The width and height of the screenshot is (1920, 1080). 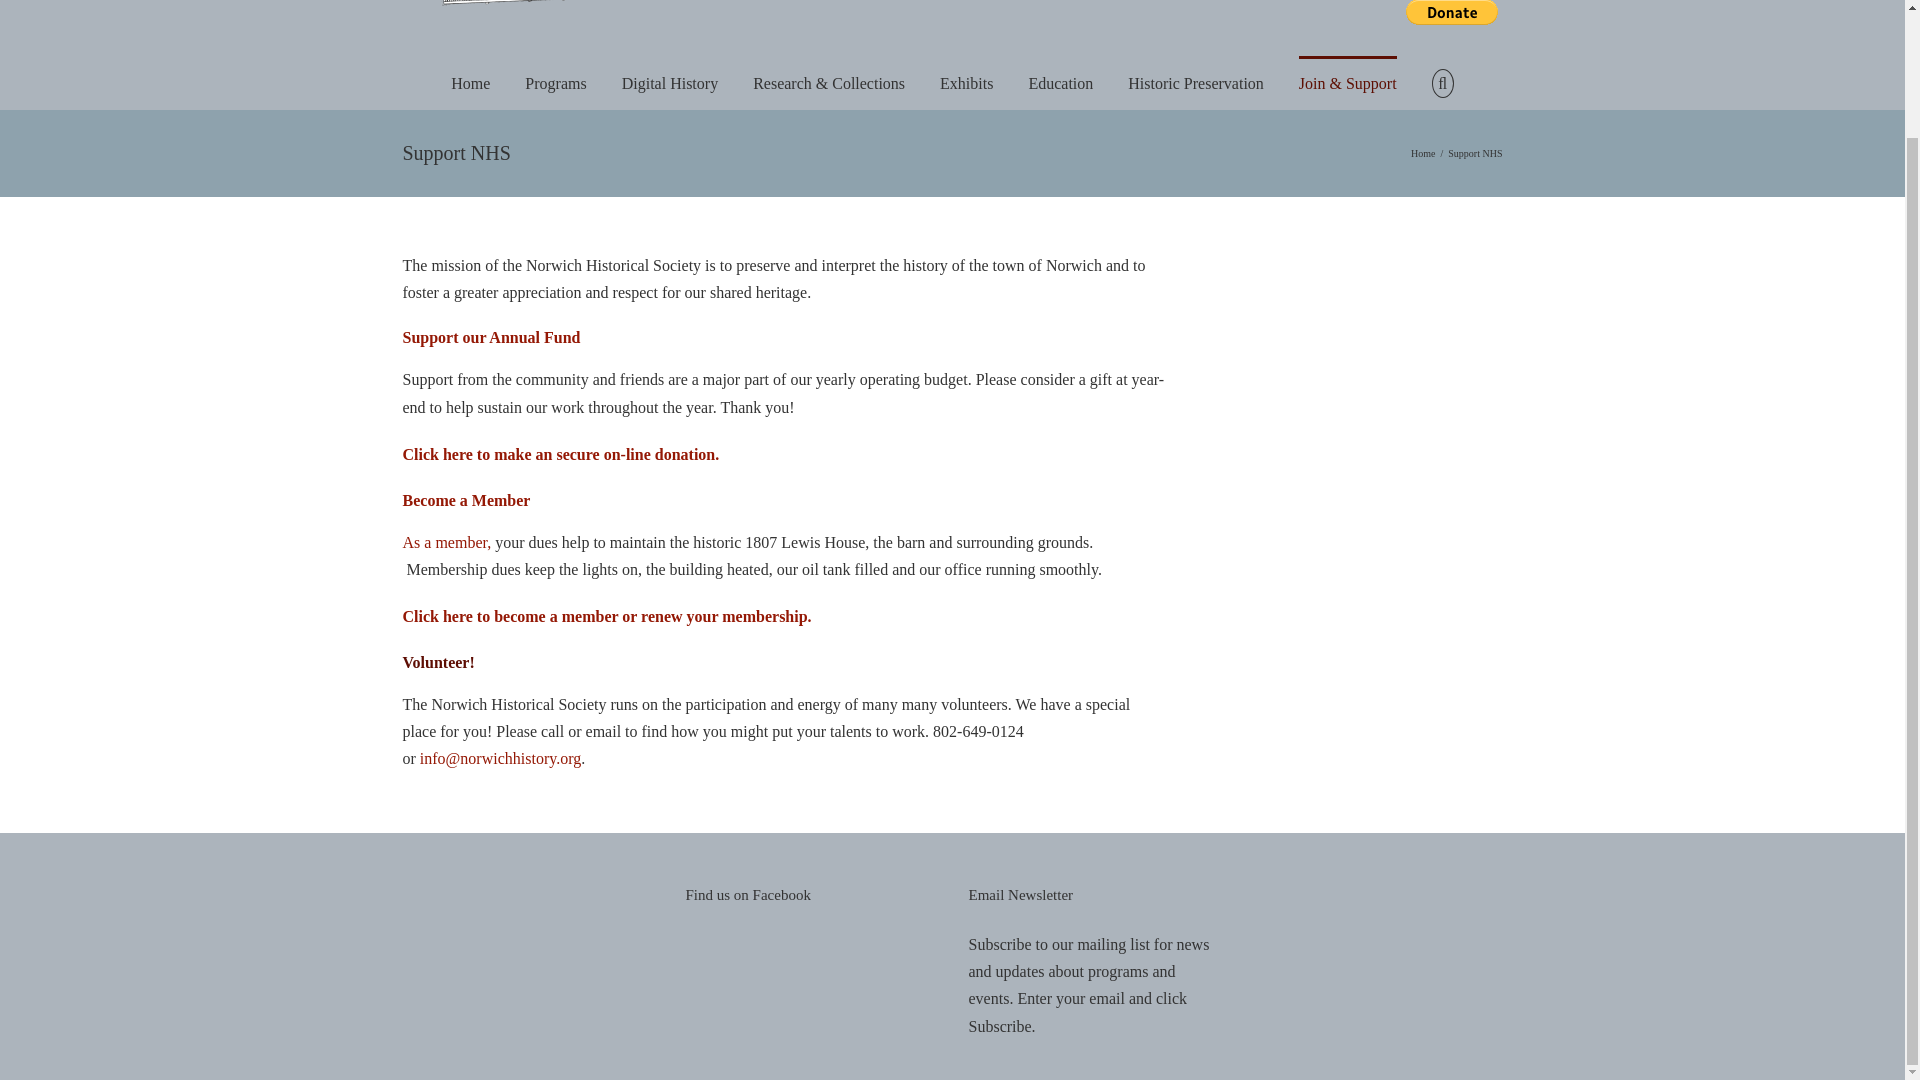 I want to click on PayPal - The safer, easier way to pay online!, so click(x=1451, y=12).